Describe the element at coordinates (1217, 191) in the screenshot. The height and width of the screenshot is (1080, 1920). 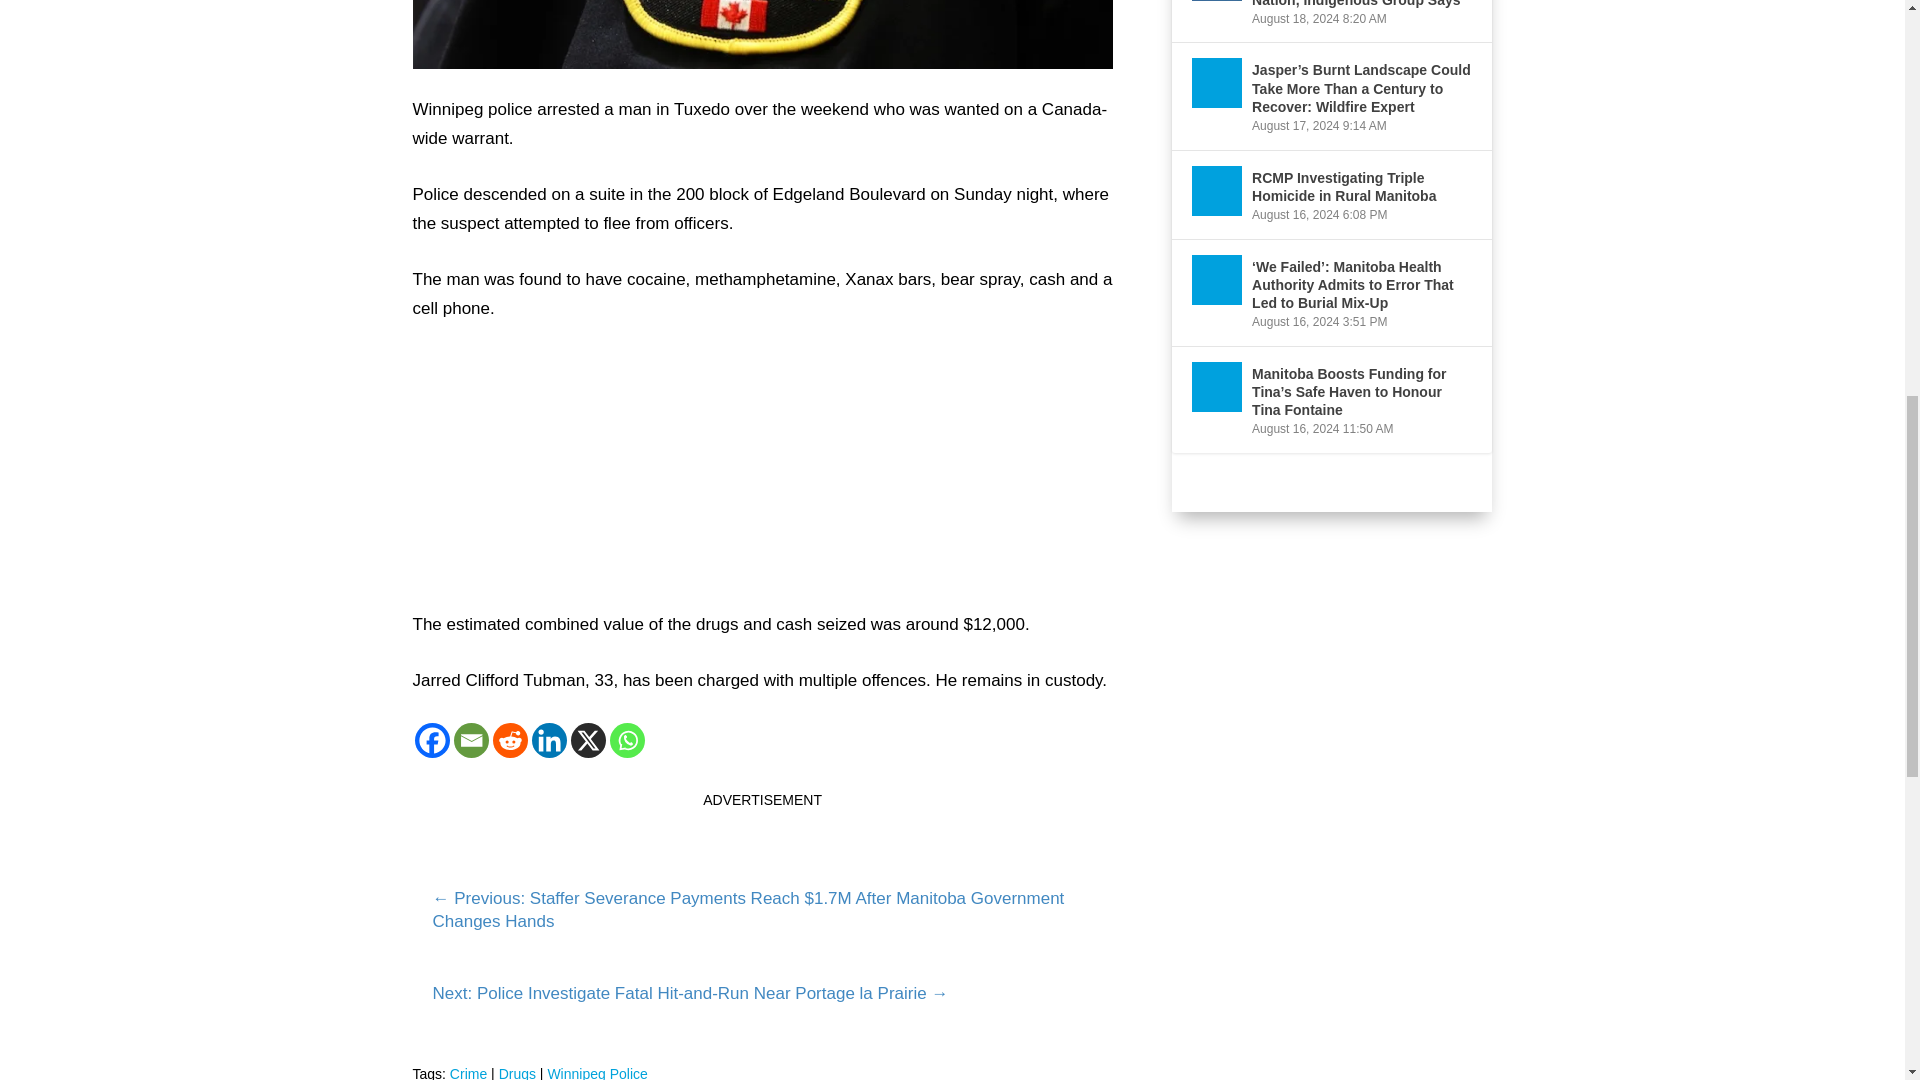
I see `RCMP Investigating Triple Homicide in Rural Manitoba` at that location.